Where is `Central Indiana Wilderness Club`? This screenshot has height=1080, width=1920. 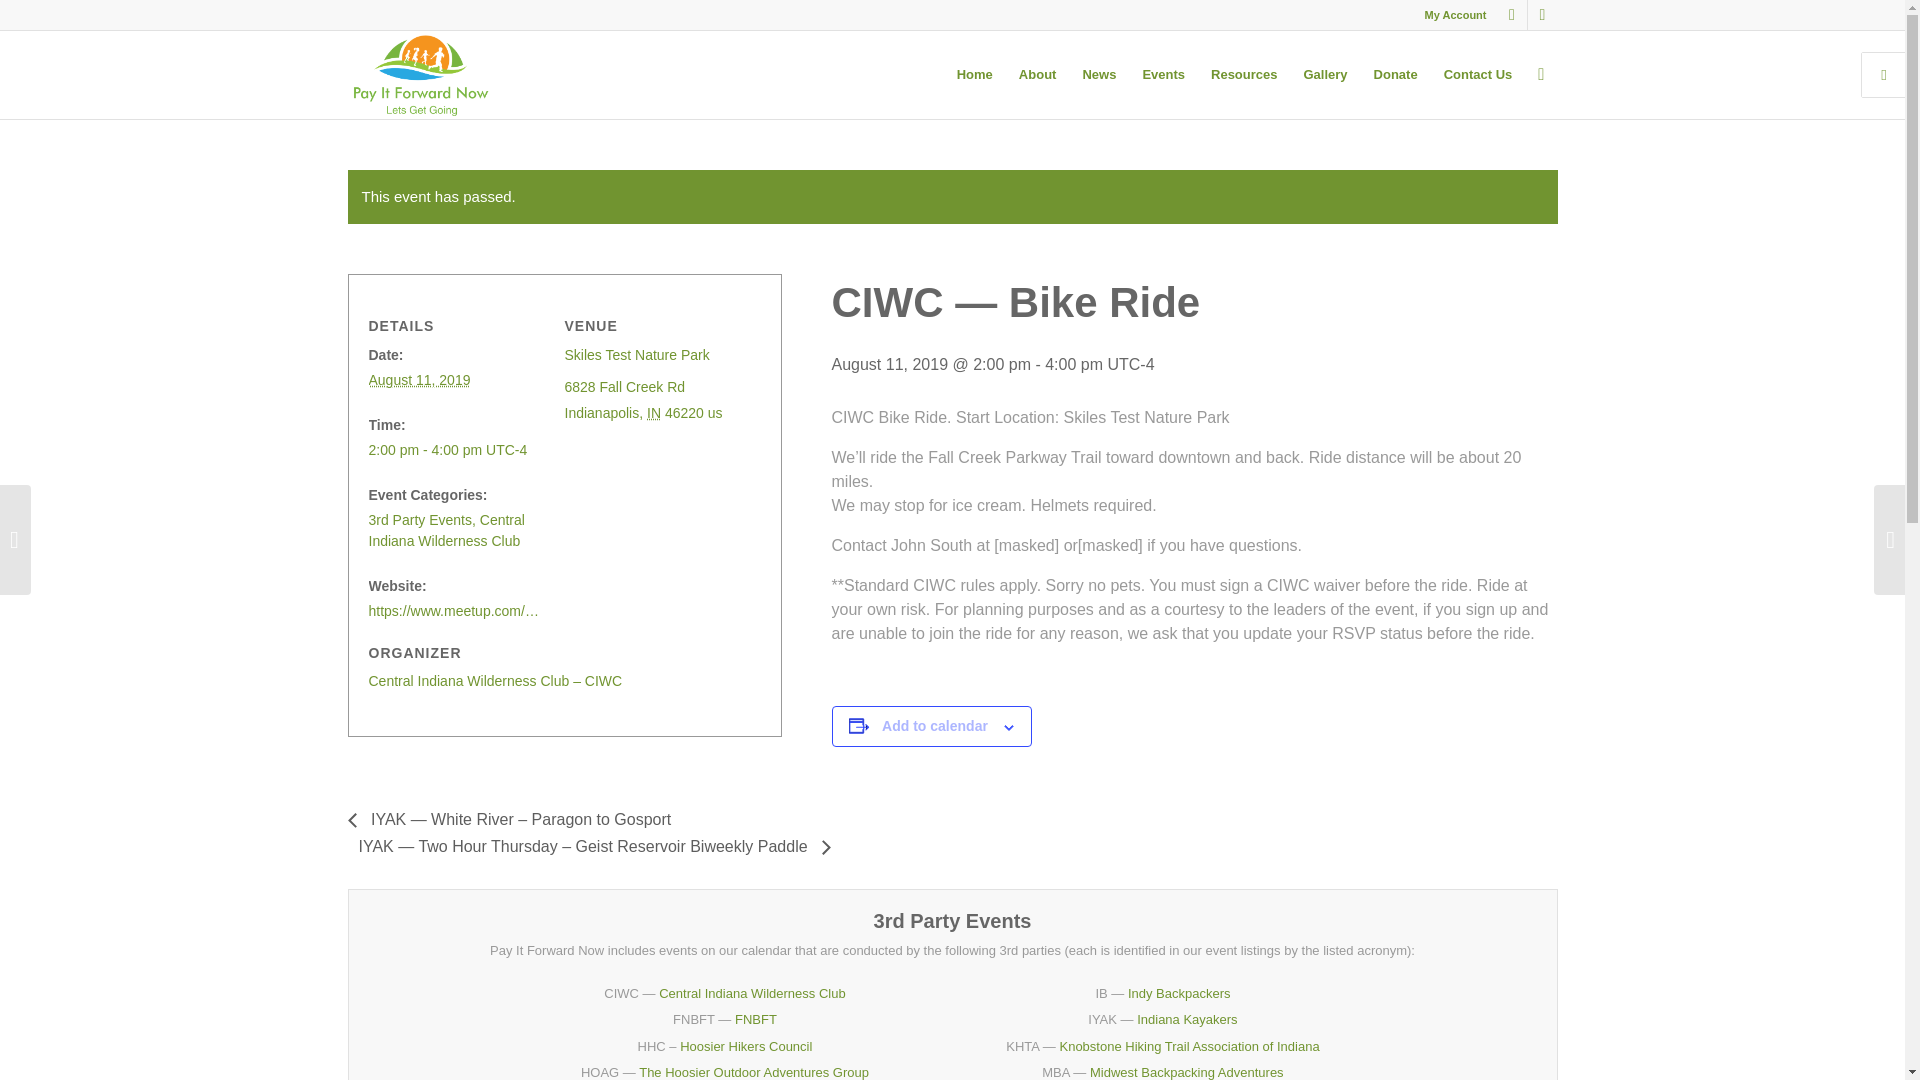
Central Indiana Wilderness Club is located at coordinates (446, 530).